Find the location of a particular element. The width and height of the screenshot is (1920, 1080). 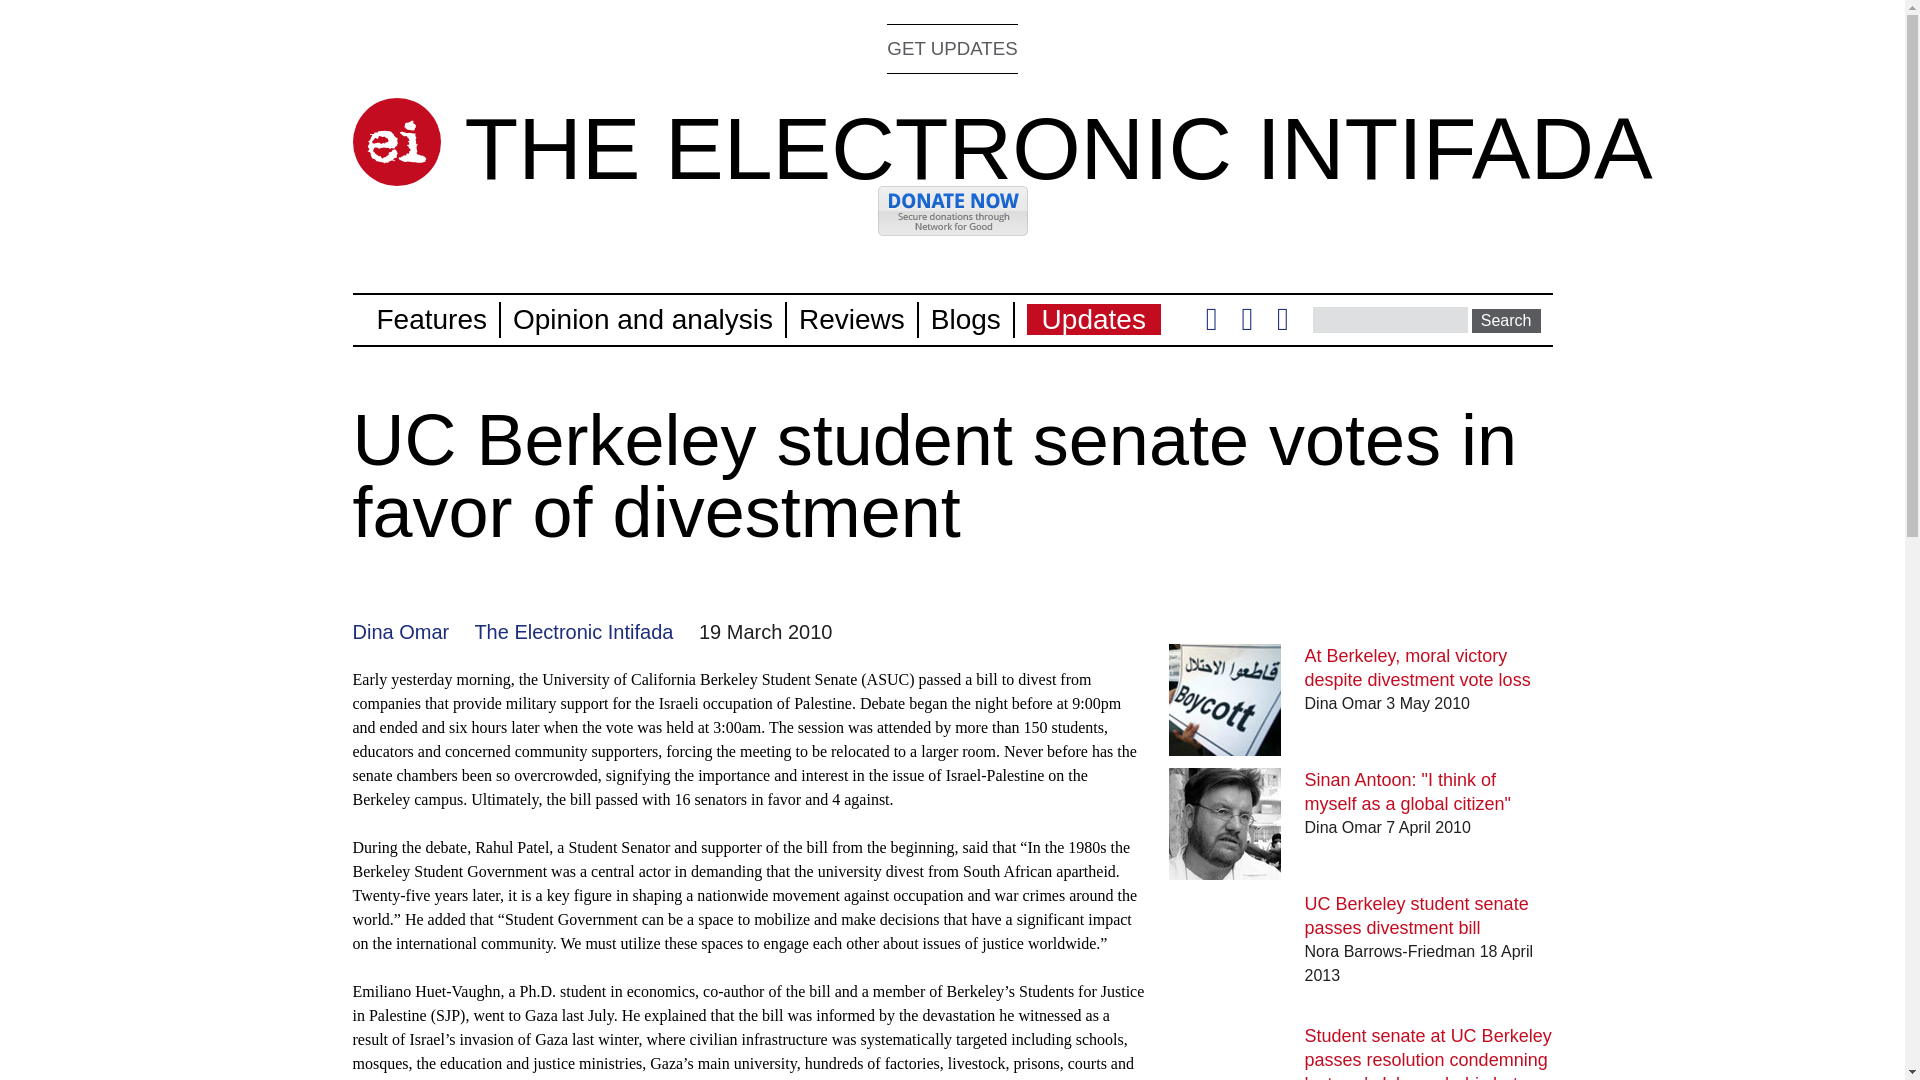

At Berkeley, moral victory despite divestment vote loss is located at coordinates (1418, 668).